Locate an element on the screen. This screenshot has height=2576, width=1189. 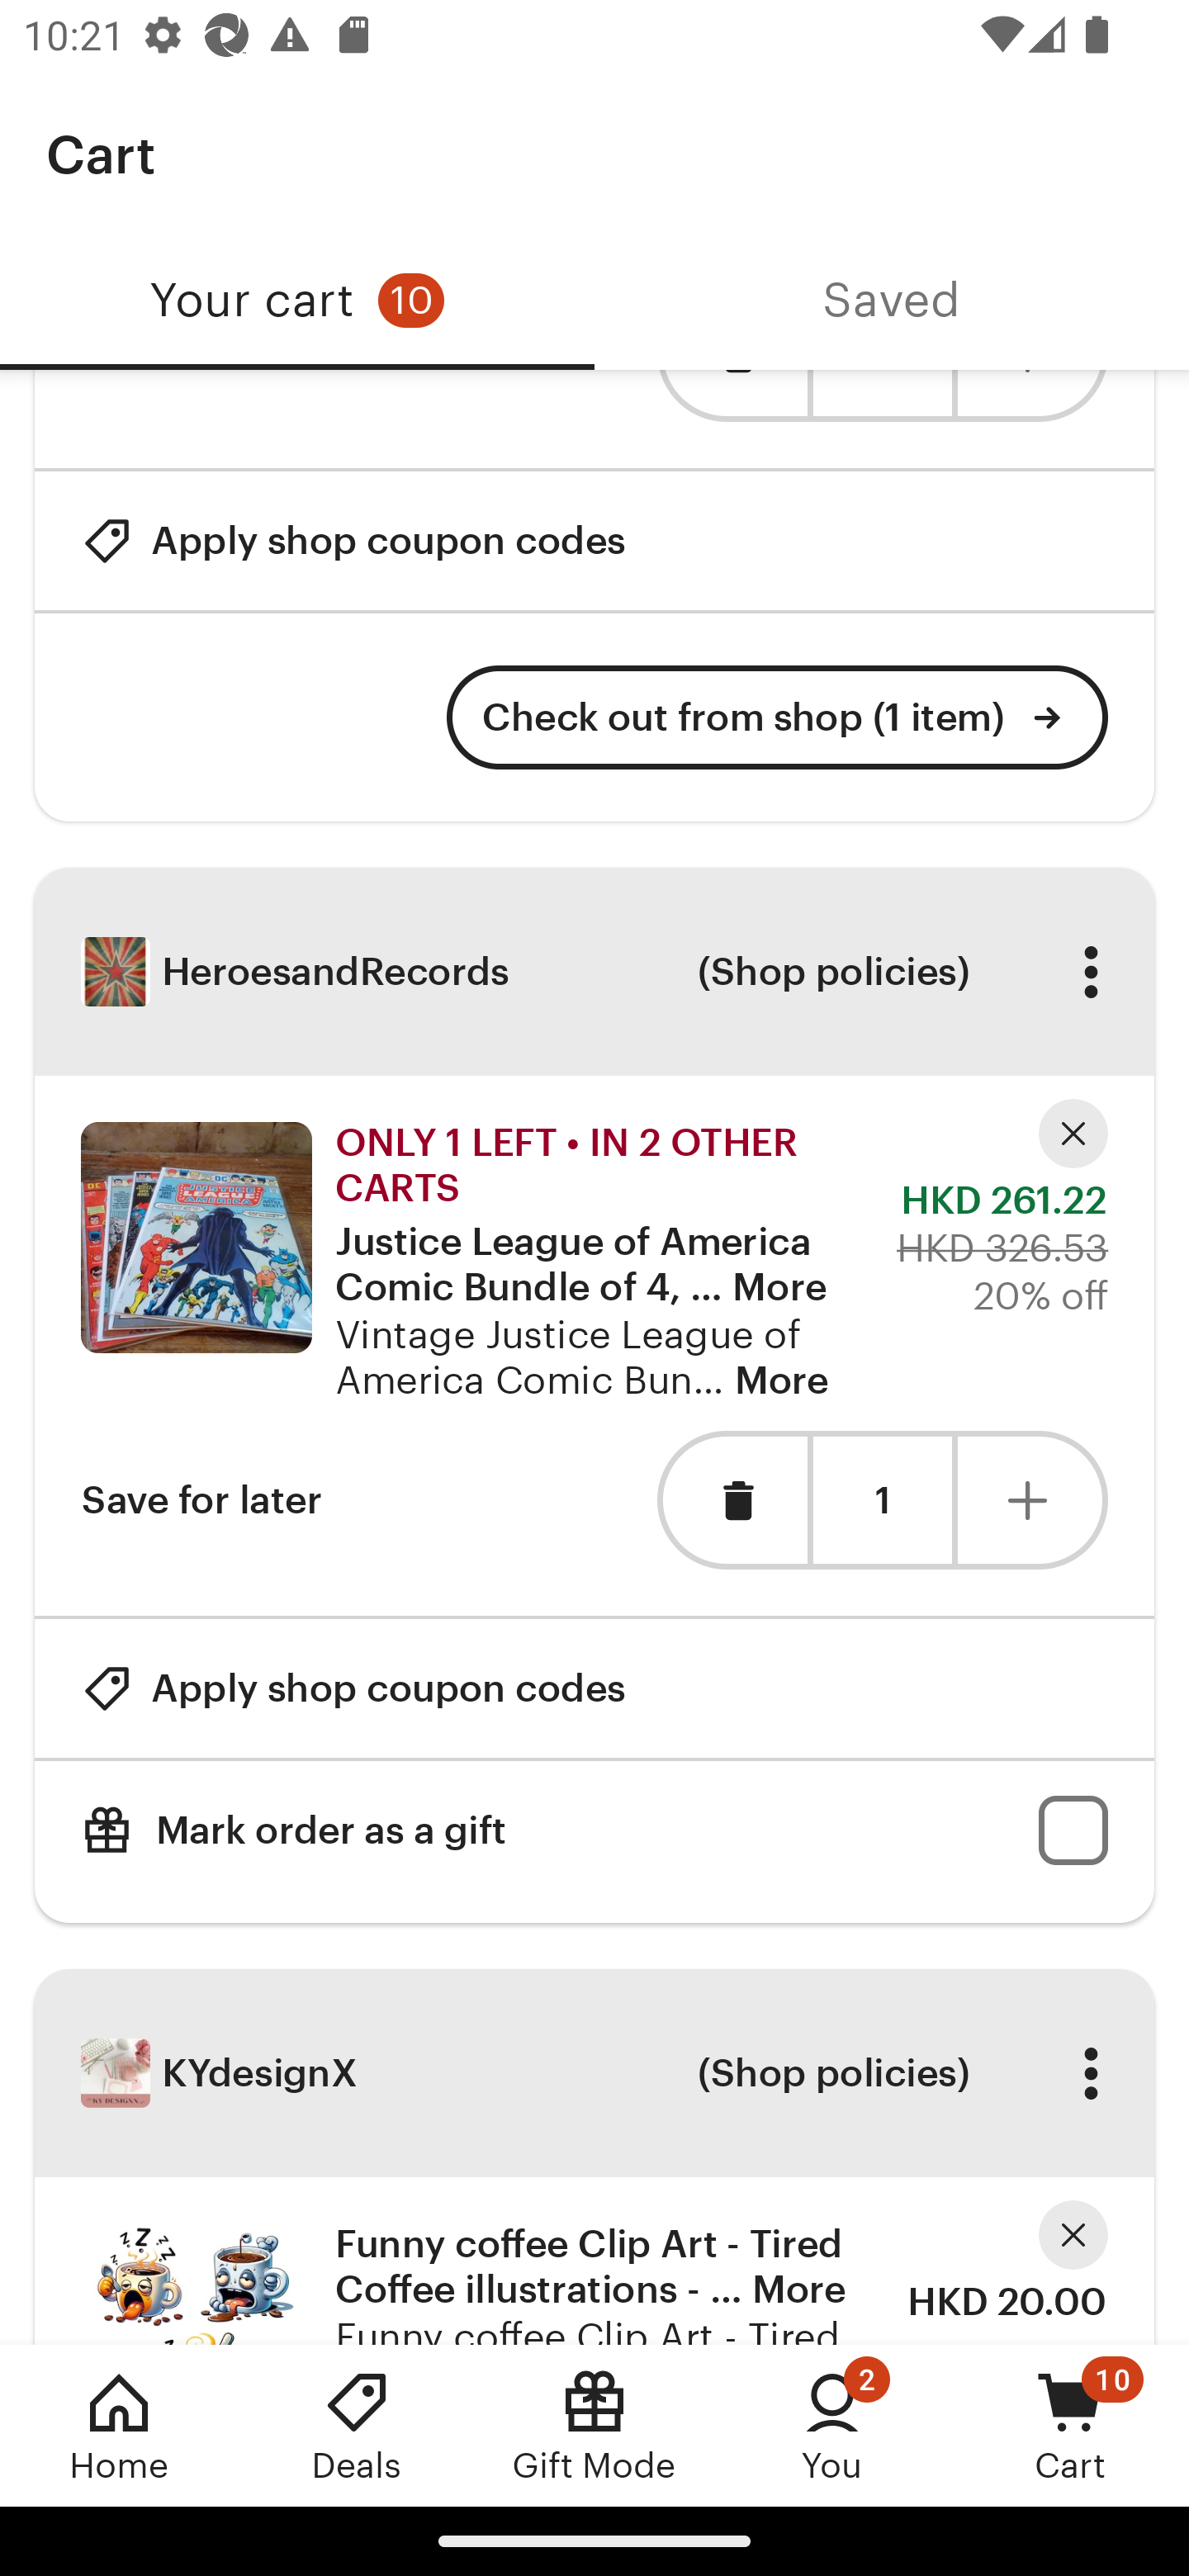
More options is located at coordinates (1090, 2073).